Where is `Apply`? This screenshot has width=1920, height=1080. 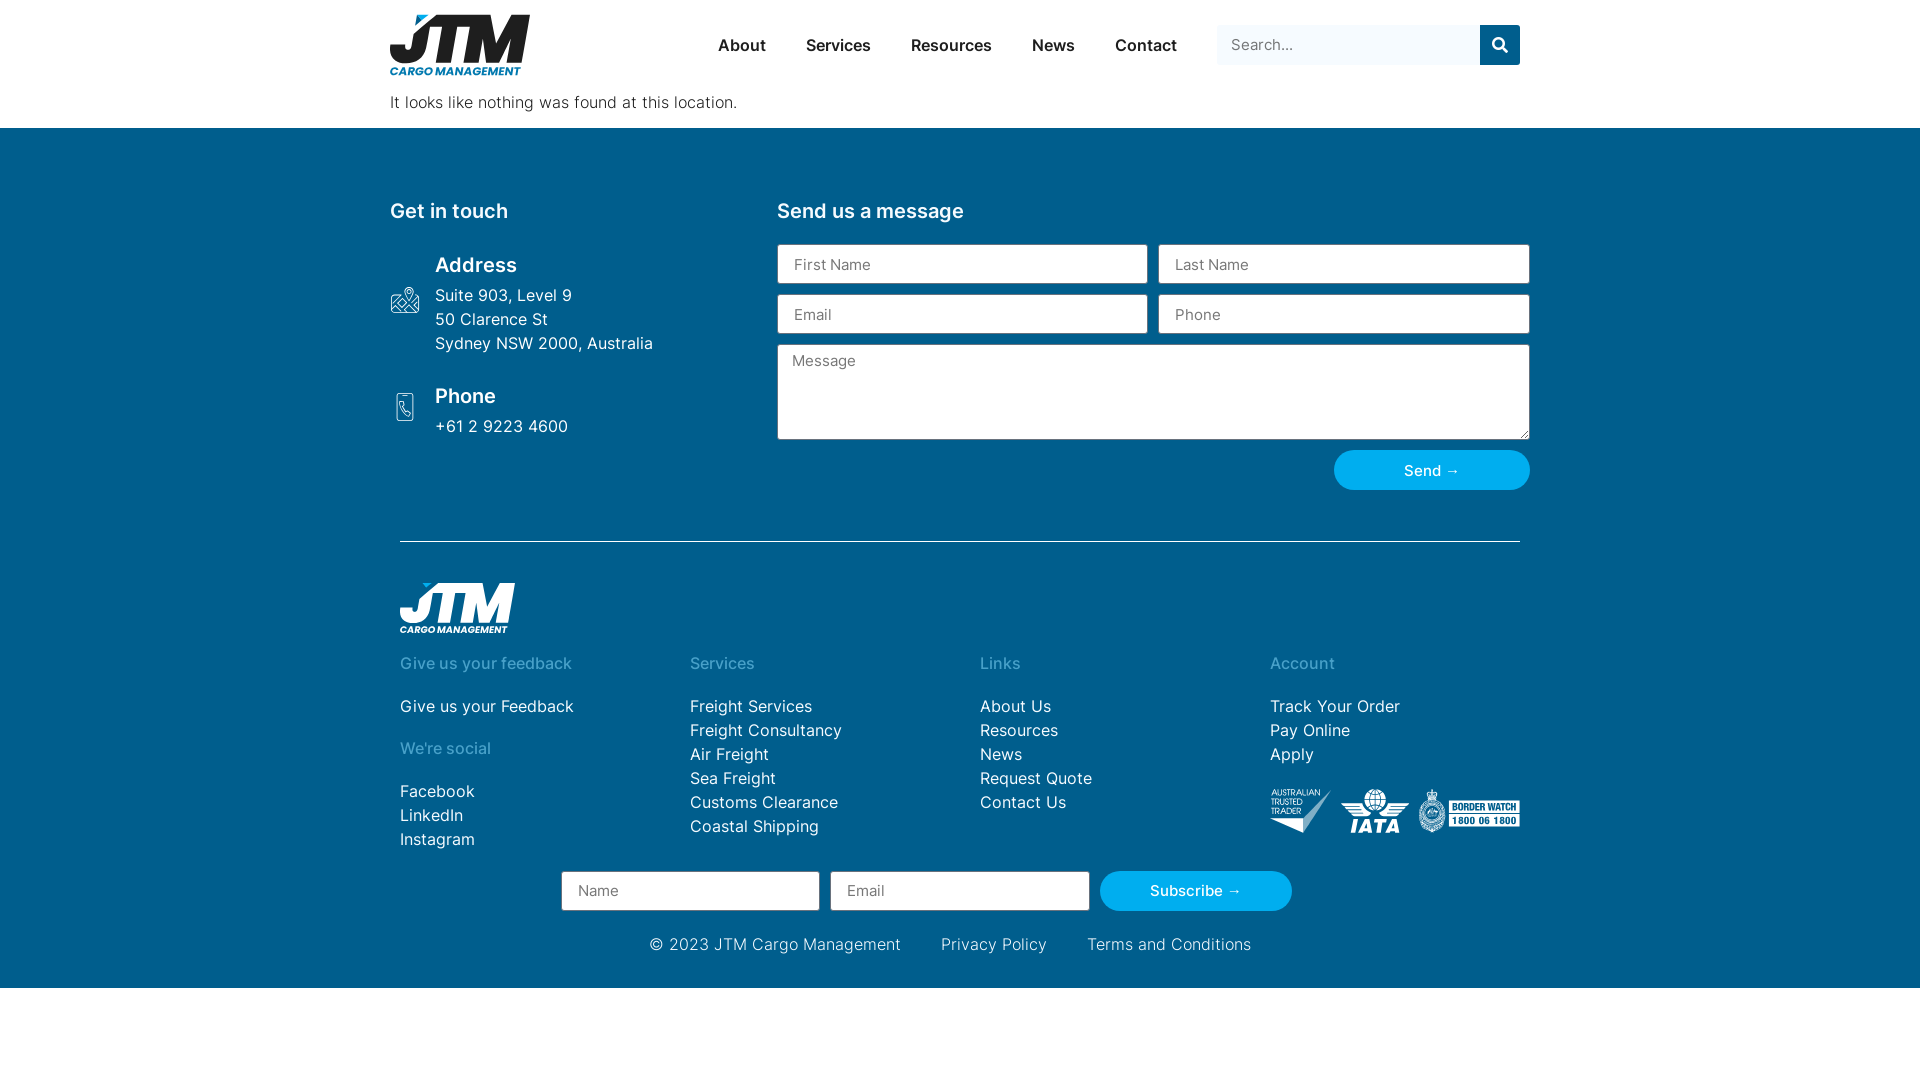
Apply is located at coordinates (1395, 754).